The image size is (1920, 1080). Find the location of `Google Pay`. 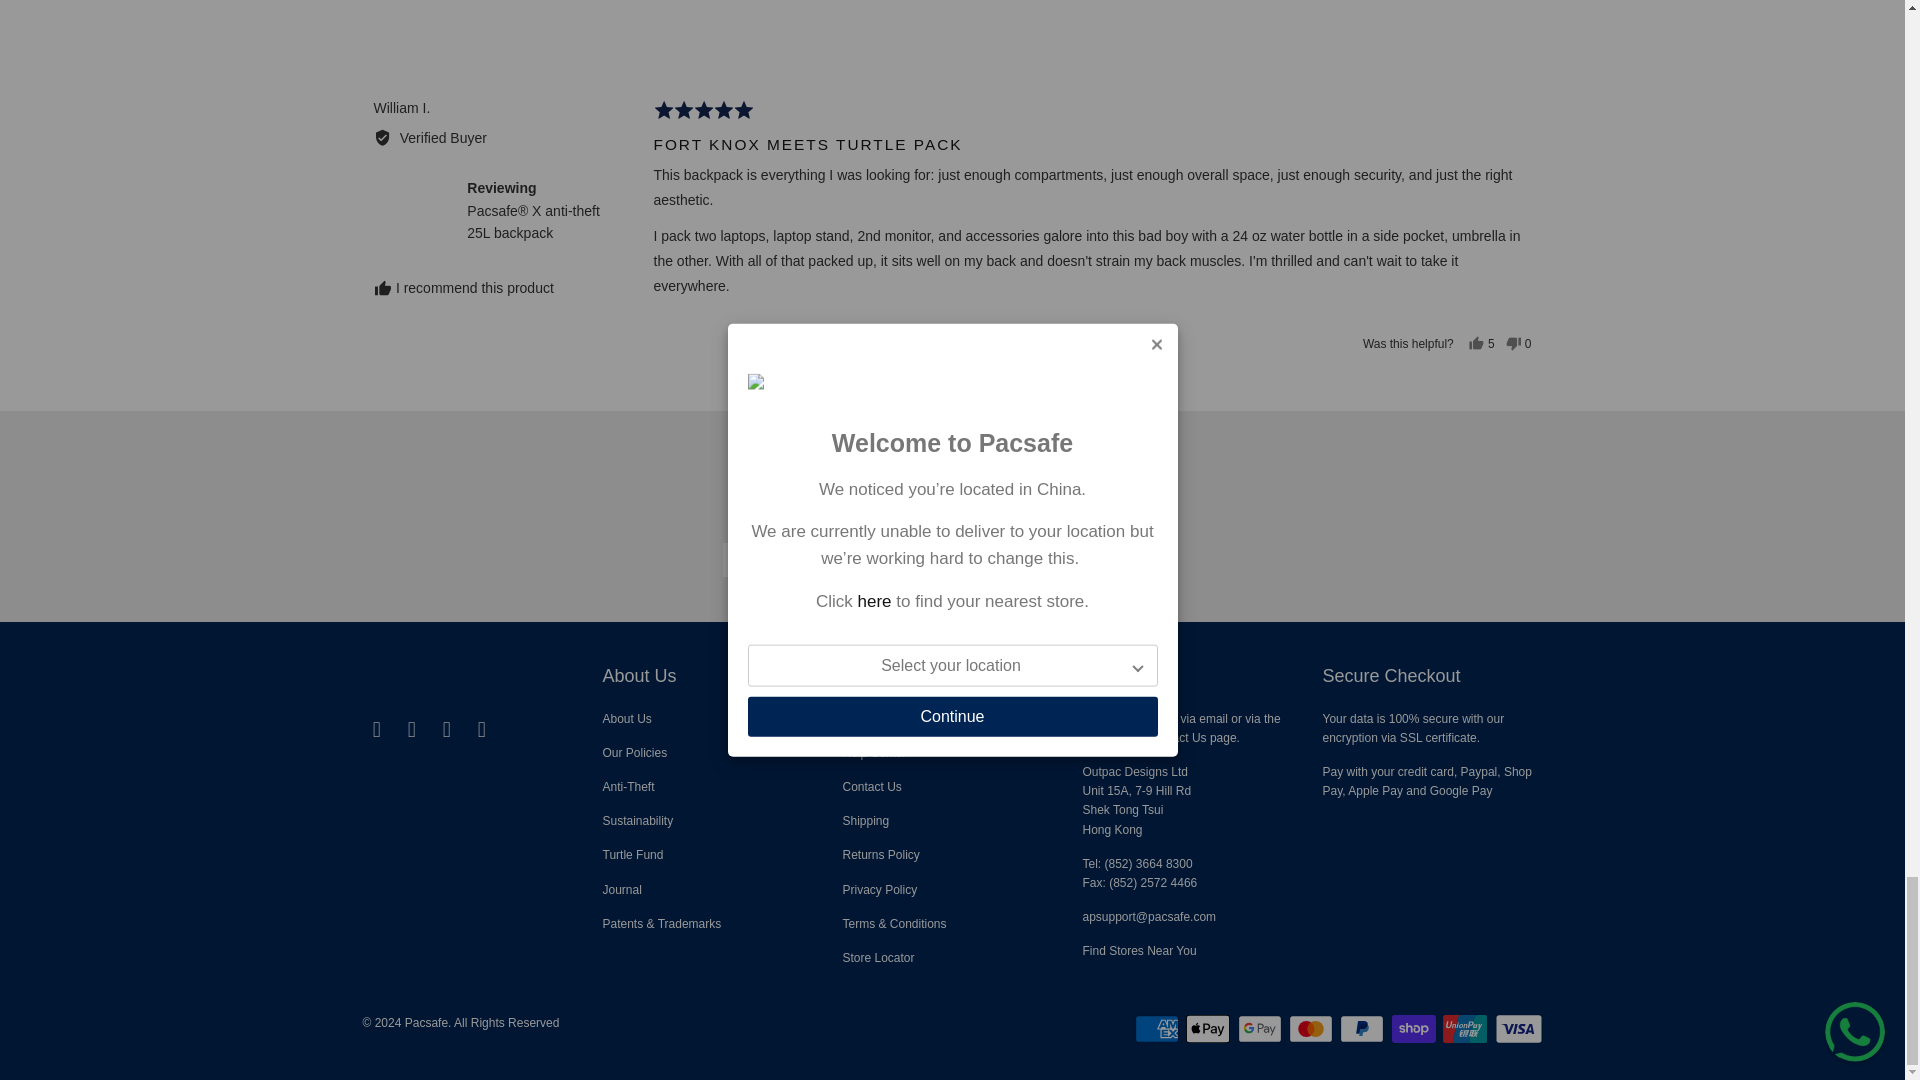

Google Pay is located at coordinates (1262, 1029).